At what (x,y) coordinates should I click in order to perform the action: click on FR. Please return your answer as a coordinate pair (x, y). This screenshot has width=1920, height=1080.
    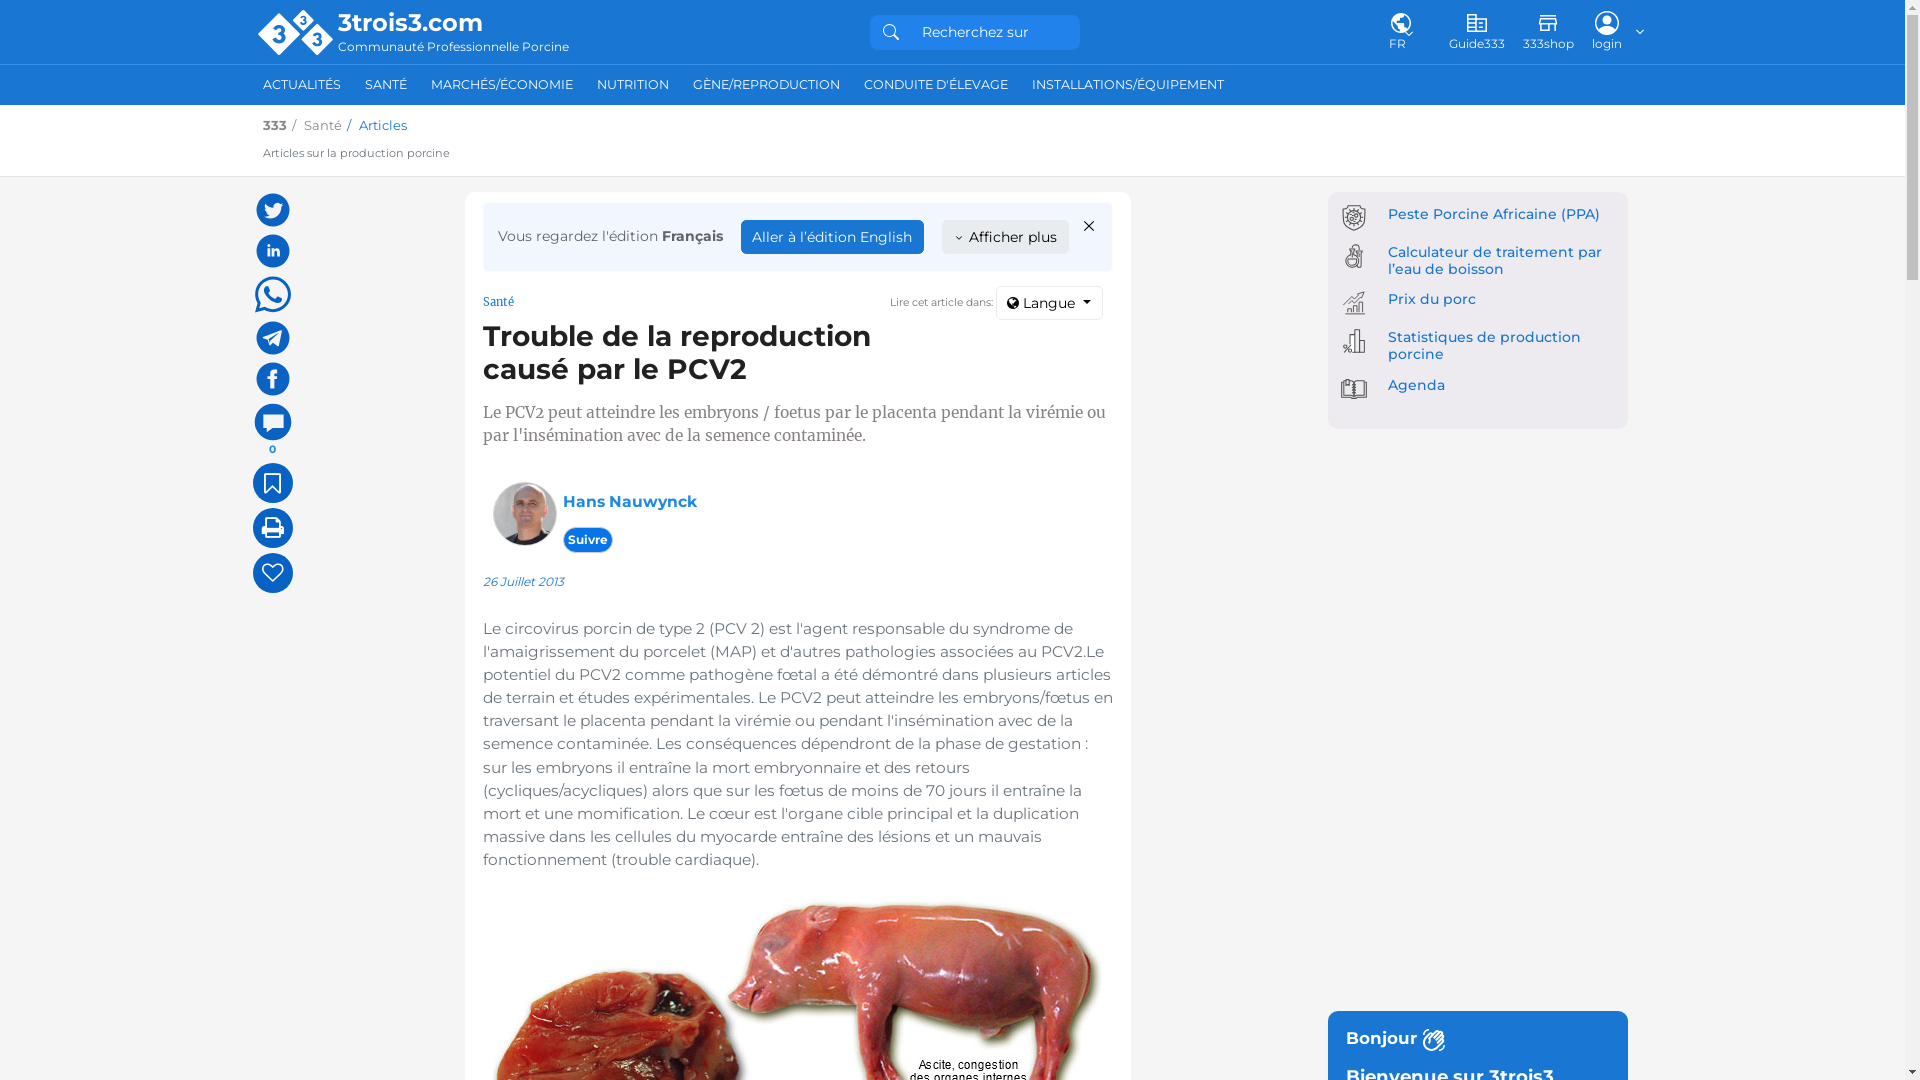
    Looking at the image, I should click on (1400, 32).